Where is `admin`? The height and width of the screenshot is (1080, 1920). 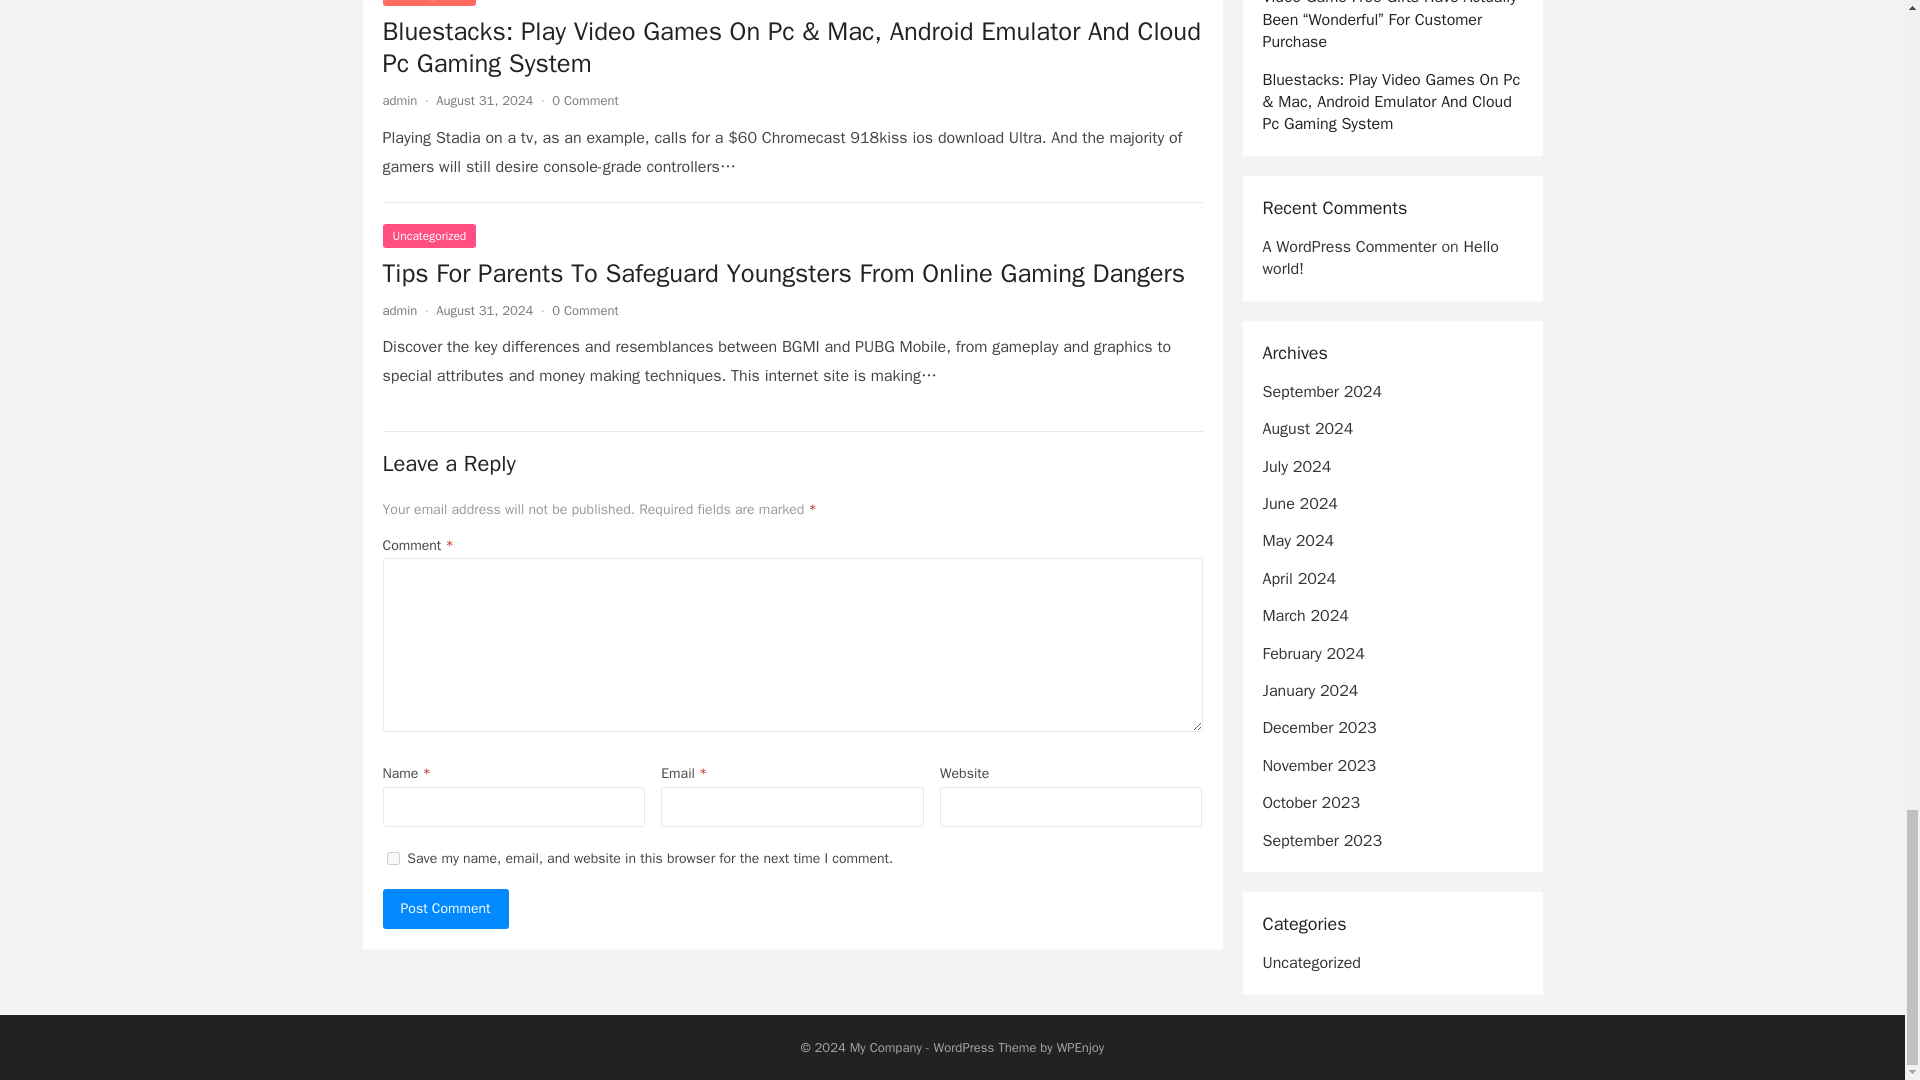 admin is located at coordinates (399, 100).